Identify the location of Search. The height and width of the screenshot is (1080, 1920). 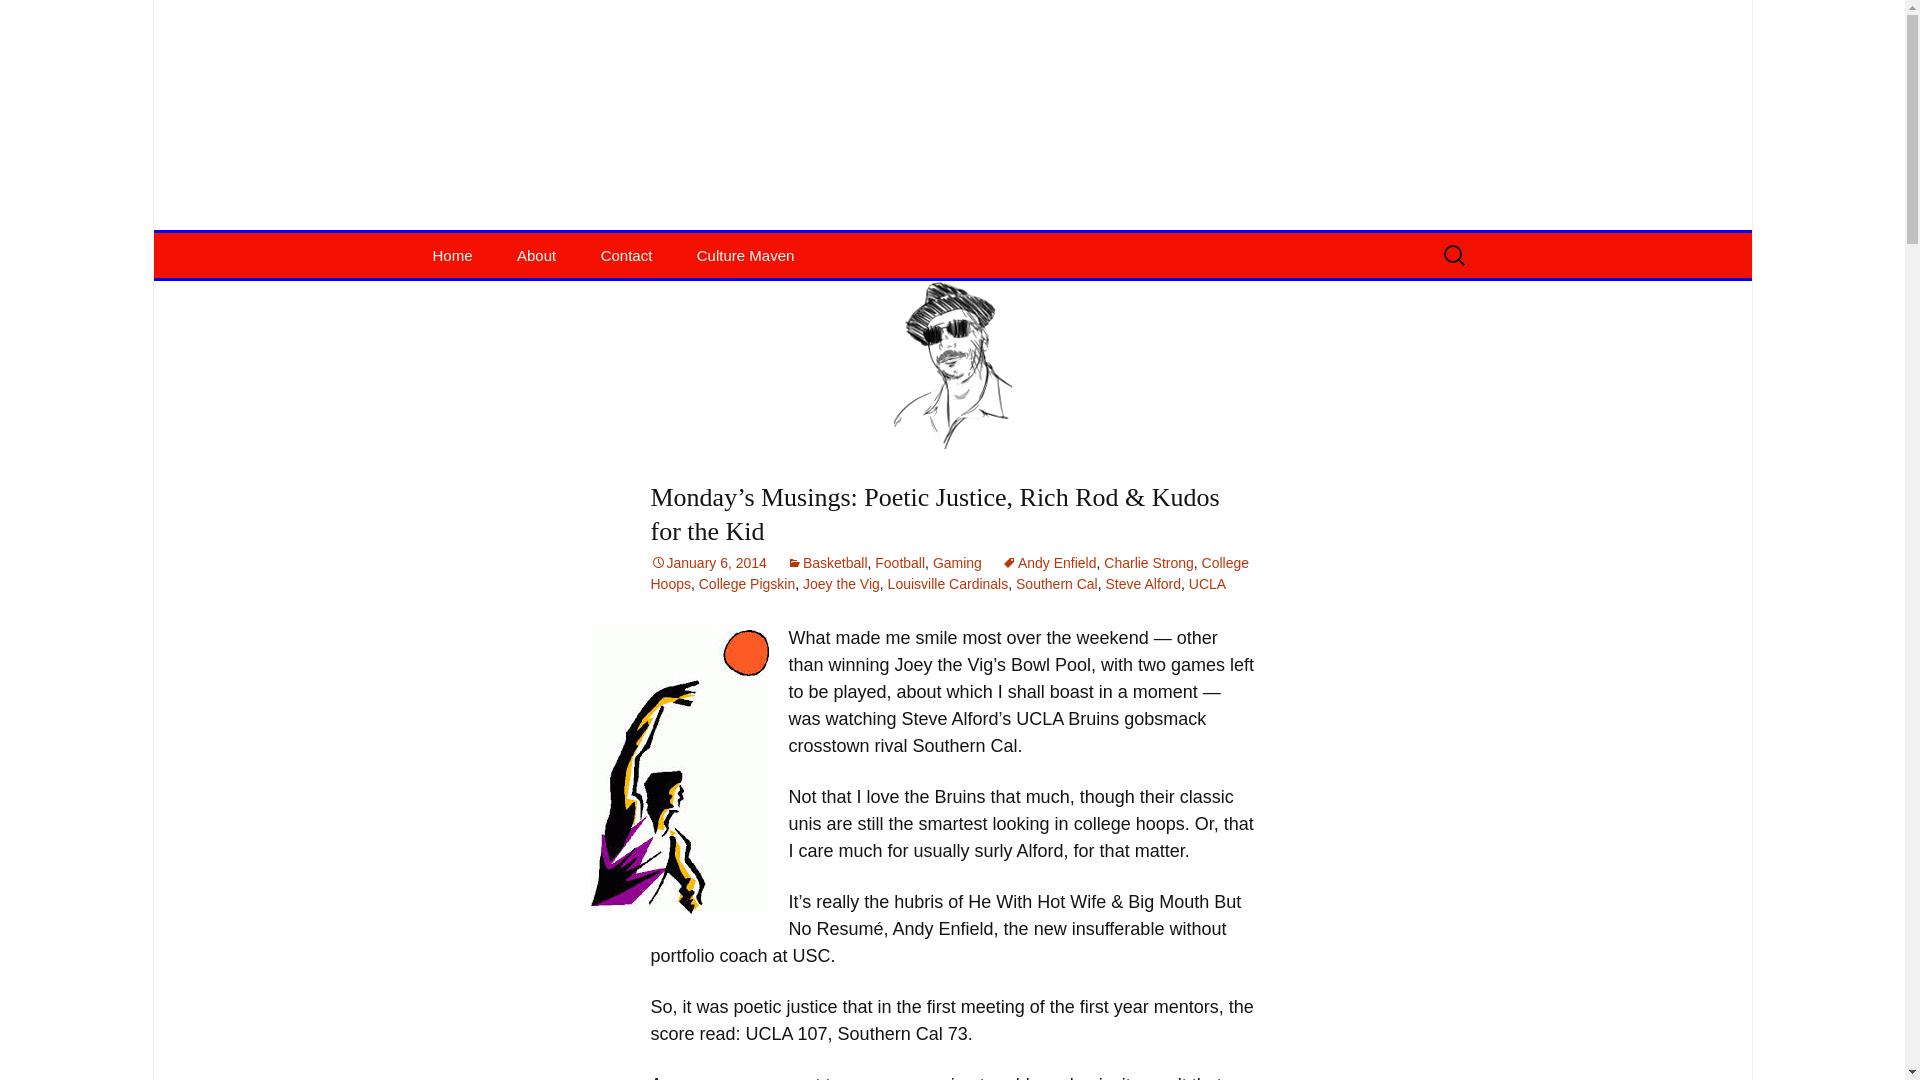
(46, 20).